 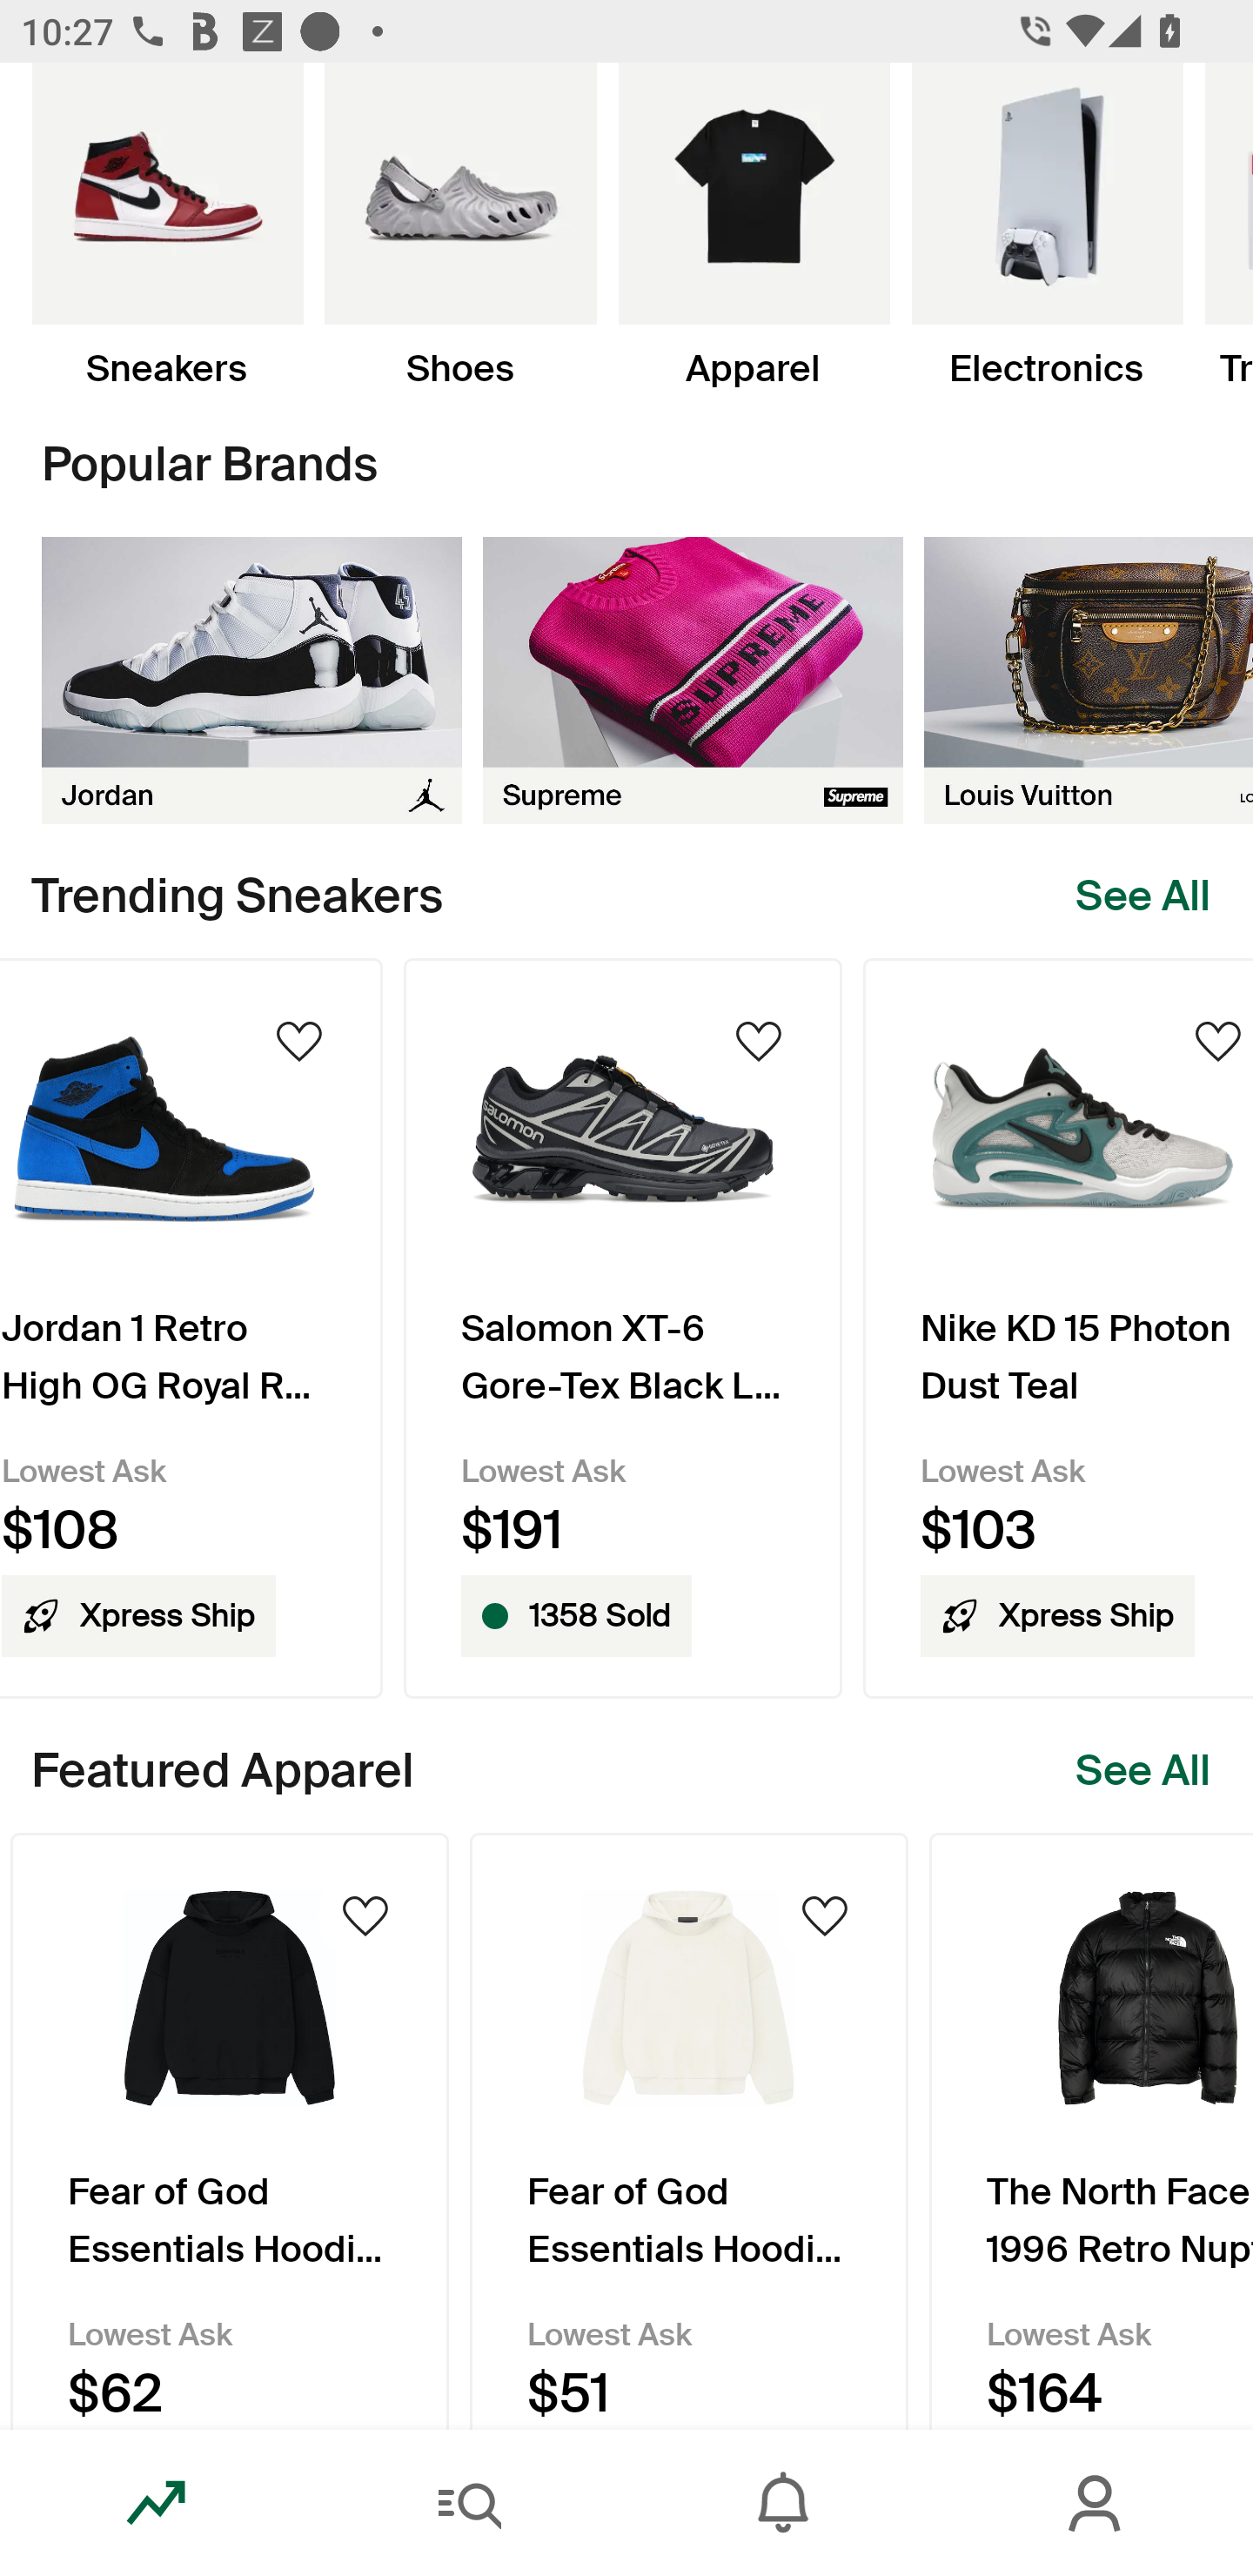 What do you see at coordinates (1143, 1770) in the screenshot?
I see `See All` at bounding box center [1143, 1770].